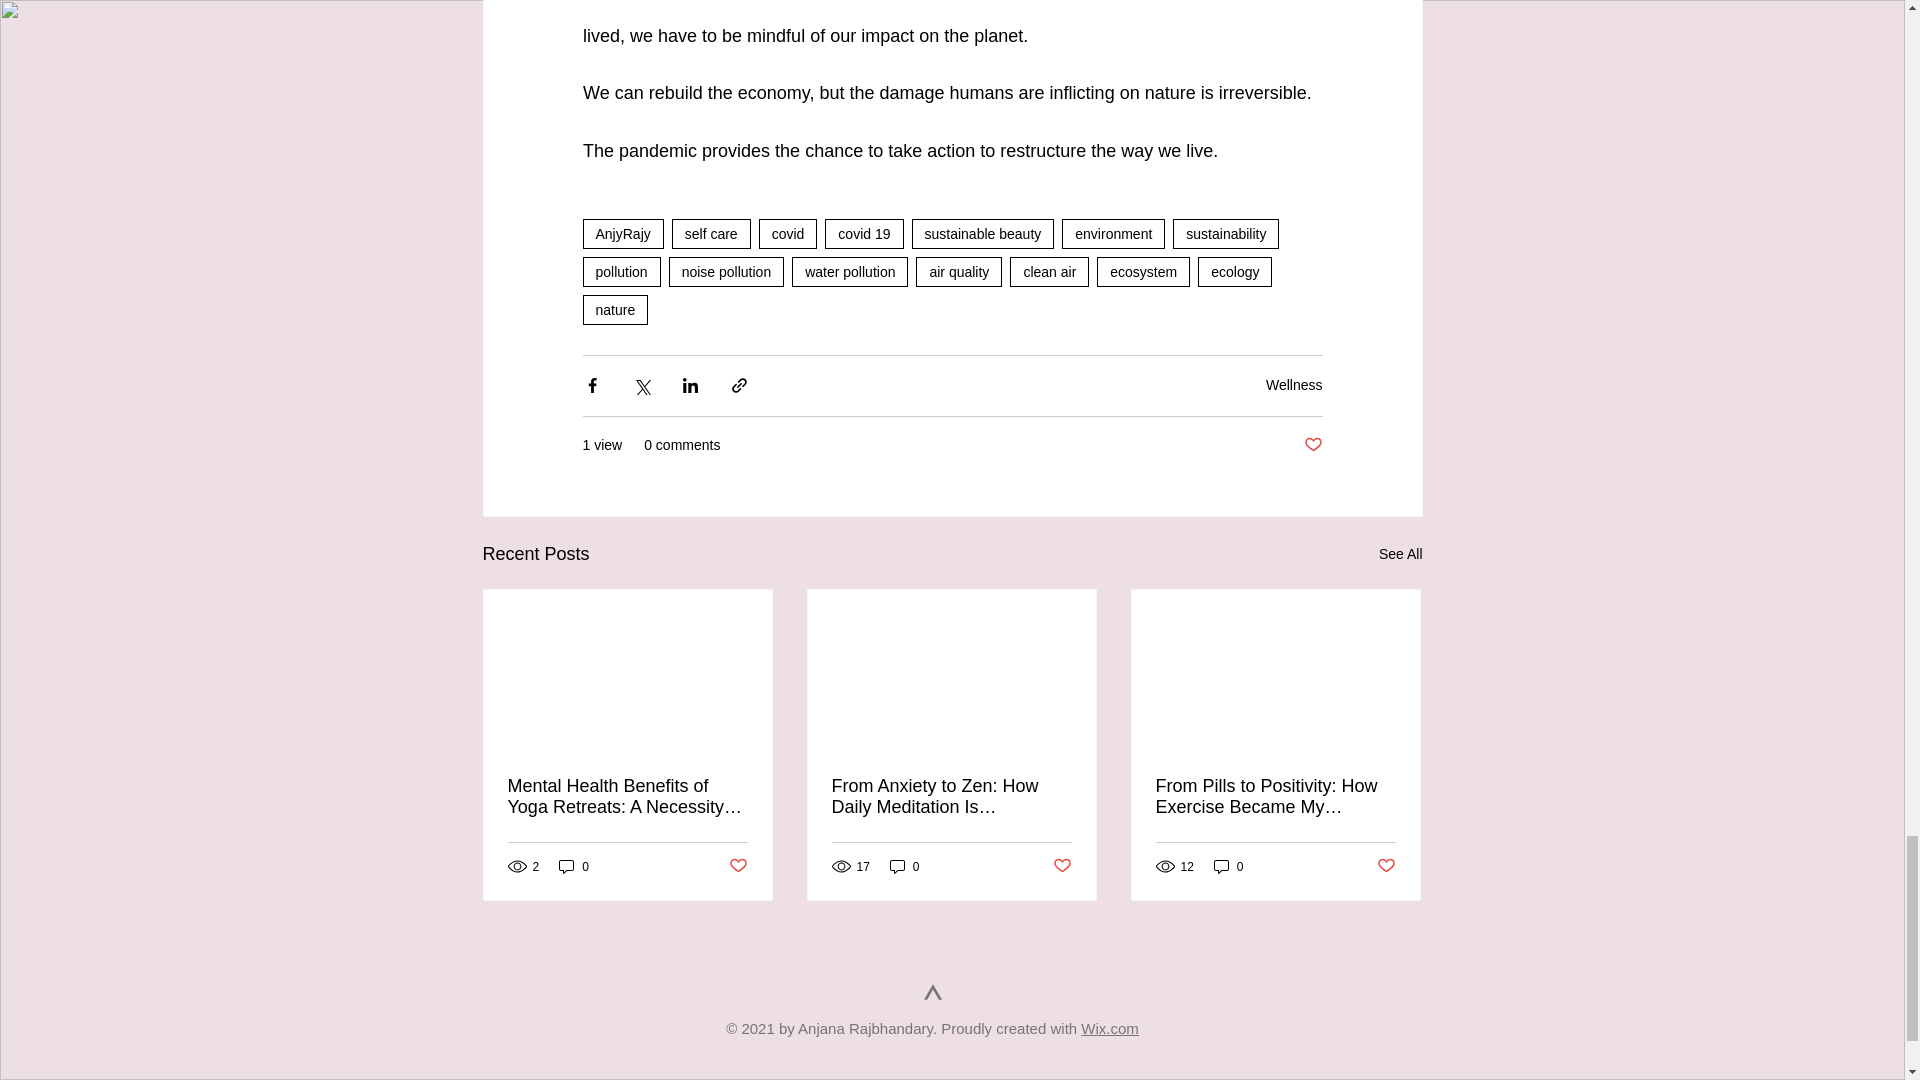  I want to click on water pollution, so click(850, 272).